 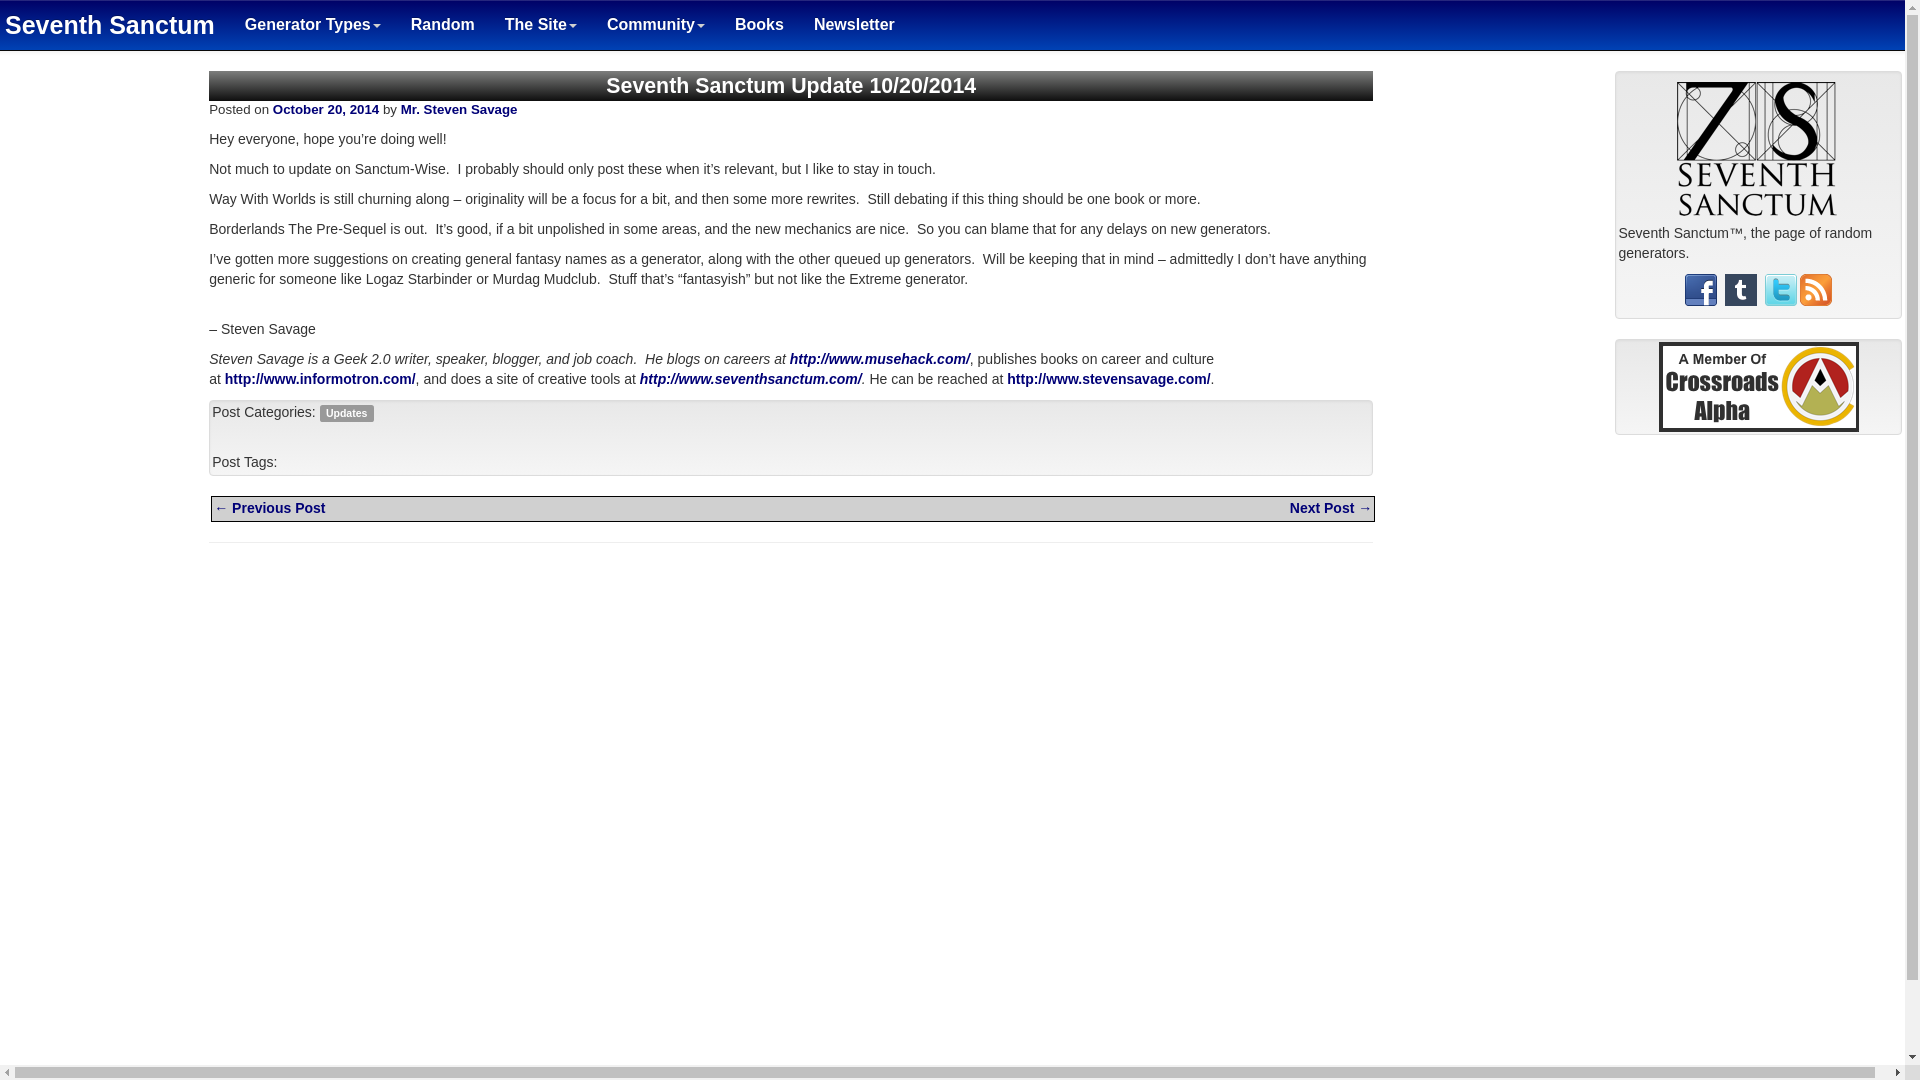 I want to click on Books, so click(x=759, y=24).